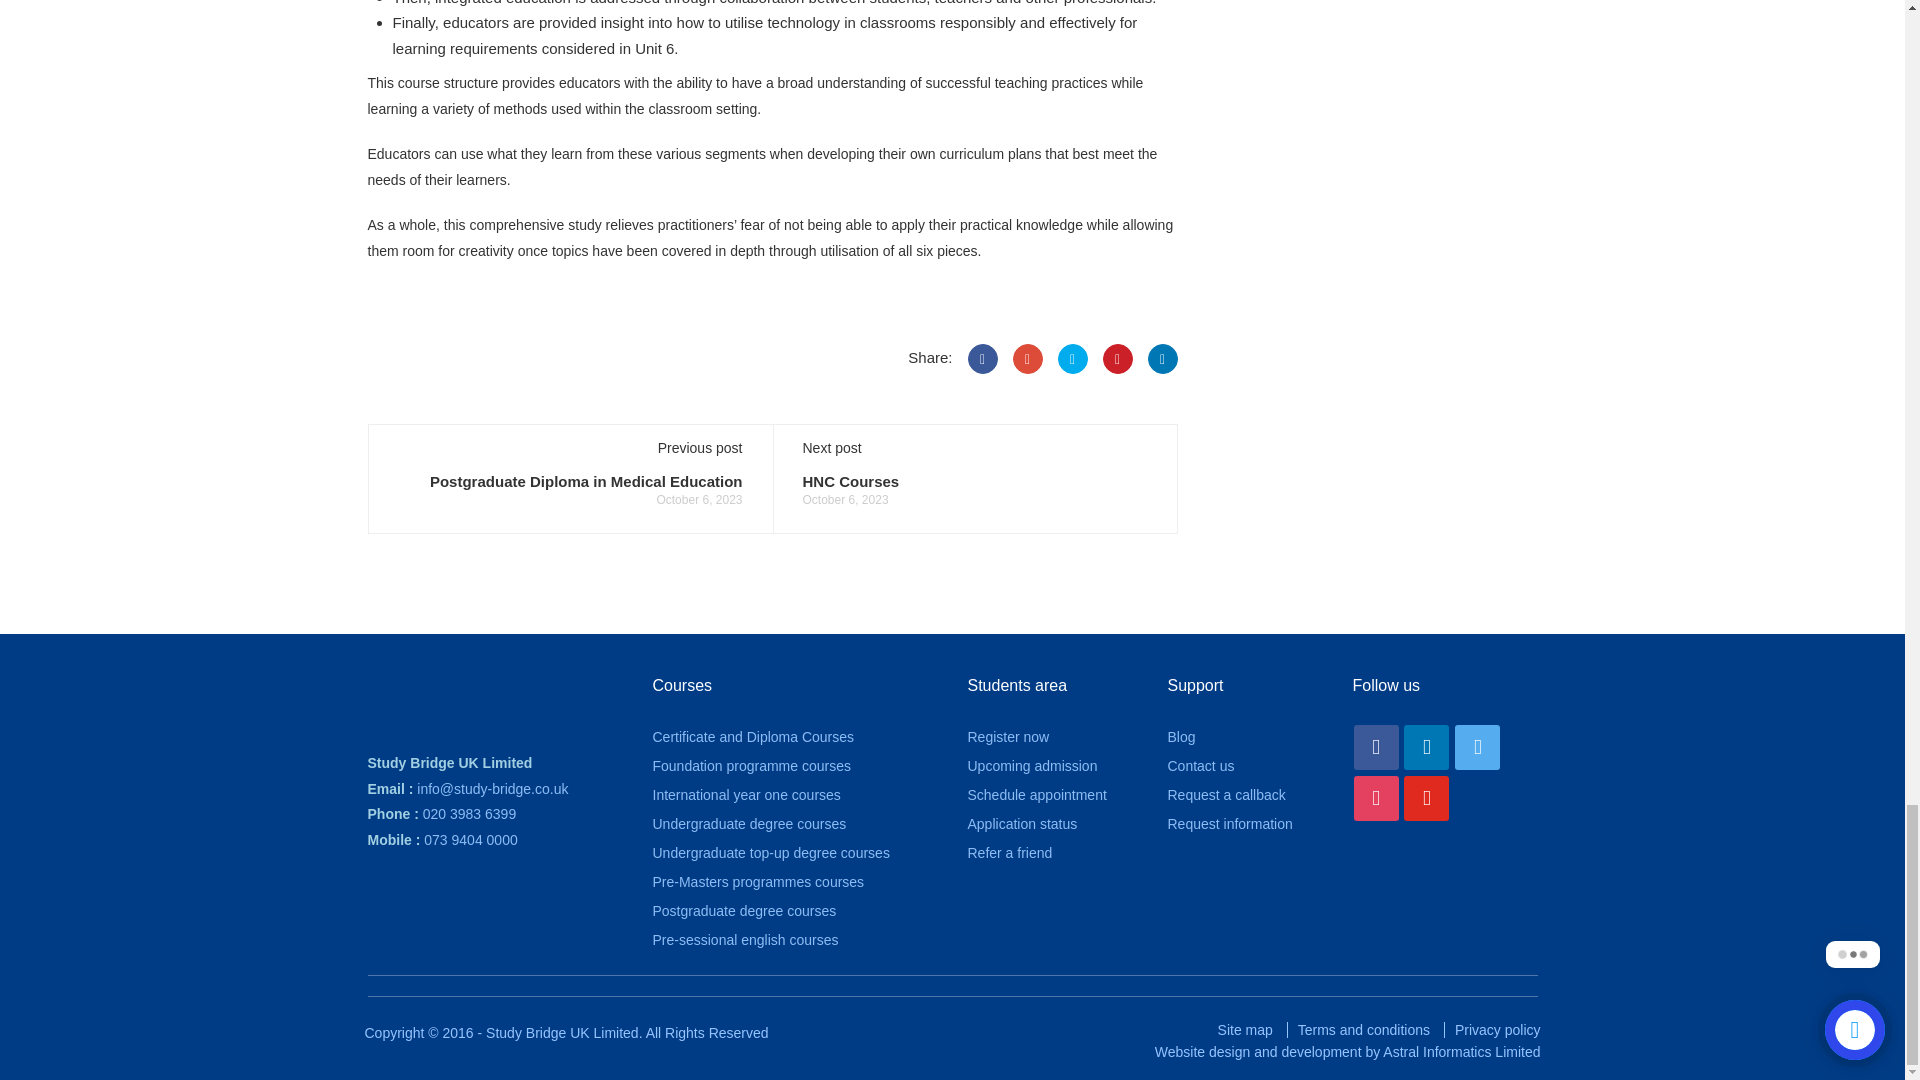 The height and width of the screenshot is (1080, 1920). What do you see at coordinates (1117, 358) in the screenshot?
I see `Pinterest` at bounding box center [1117, 358].